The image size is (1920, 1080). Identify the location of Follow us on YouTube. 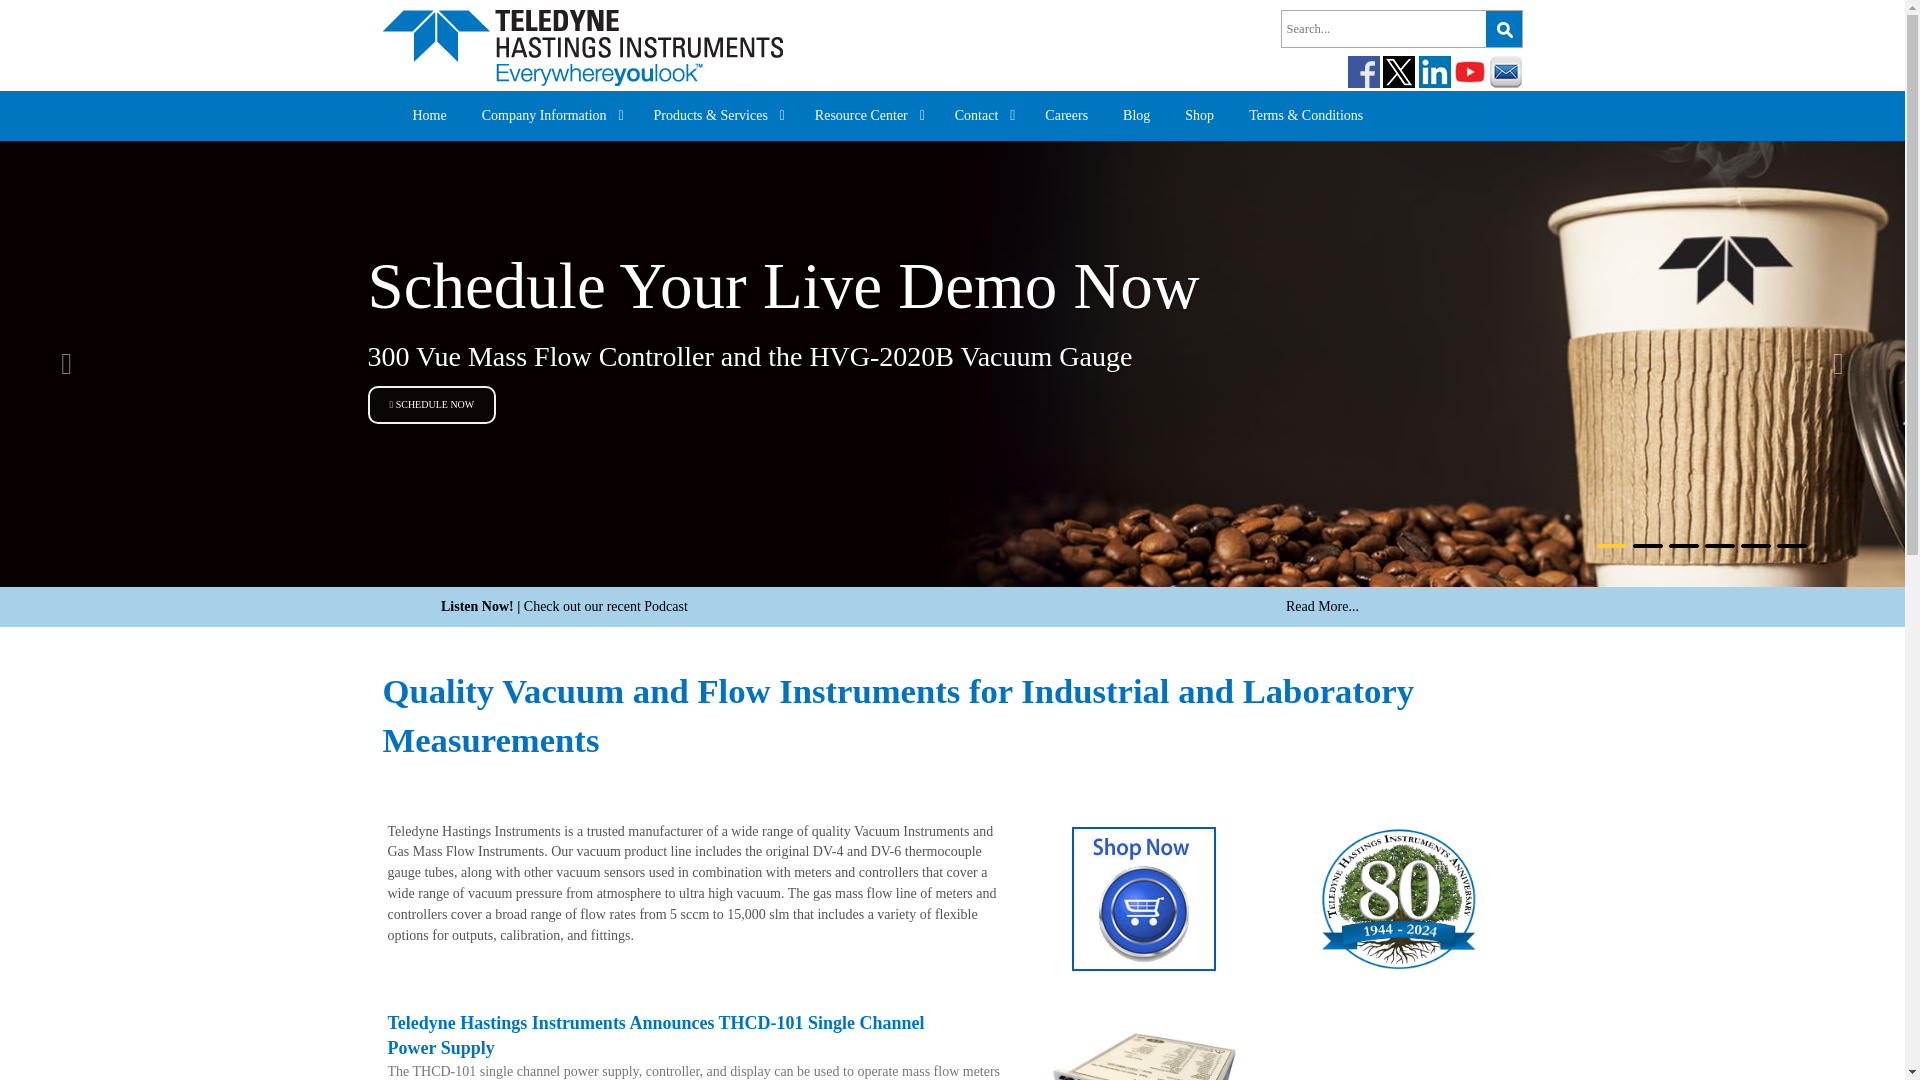
(1470, 72).